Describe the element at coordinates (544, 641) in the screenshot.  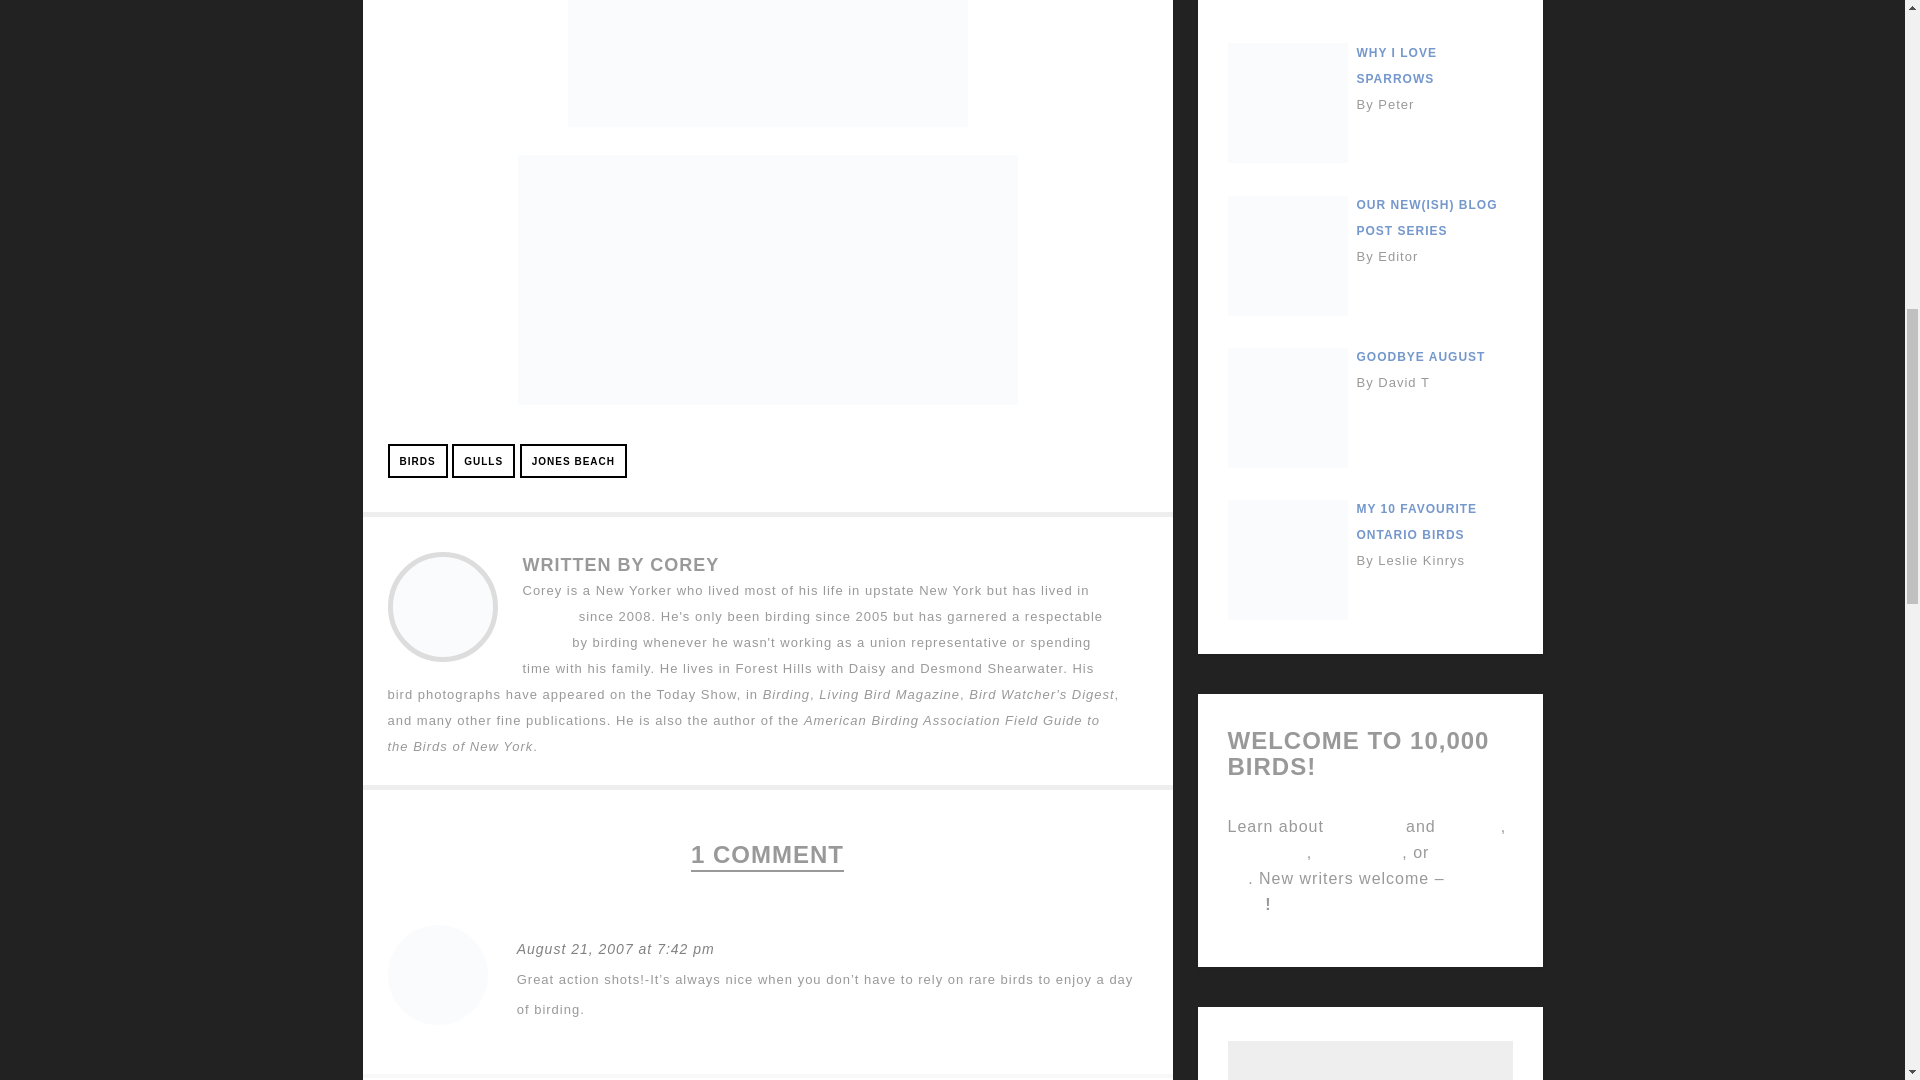
I see `life list` at that location.